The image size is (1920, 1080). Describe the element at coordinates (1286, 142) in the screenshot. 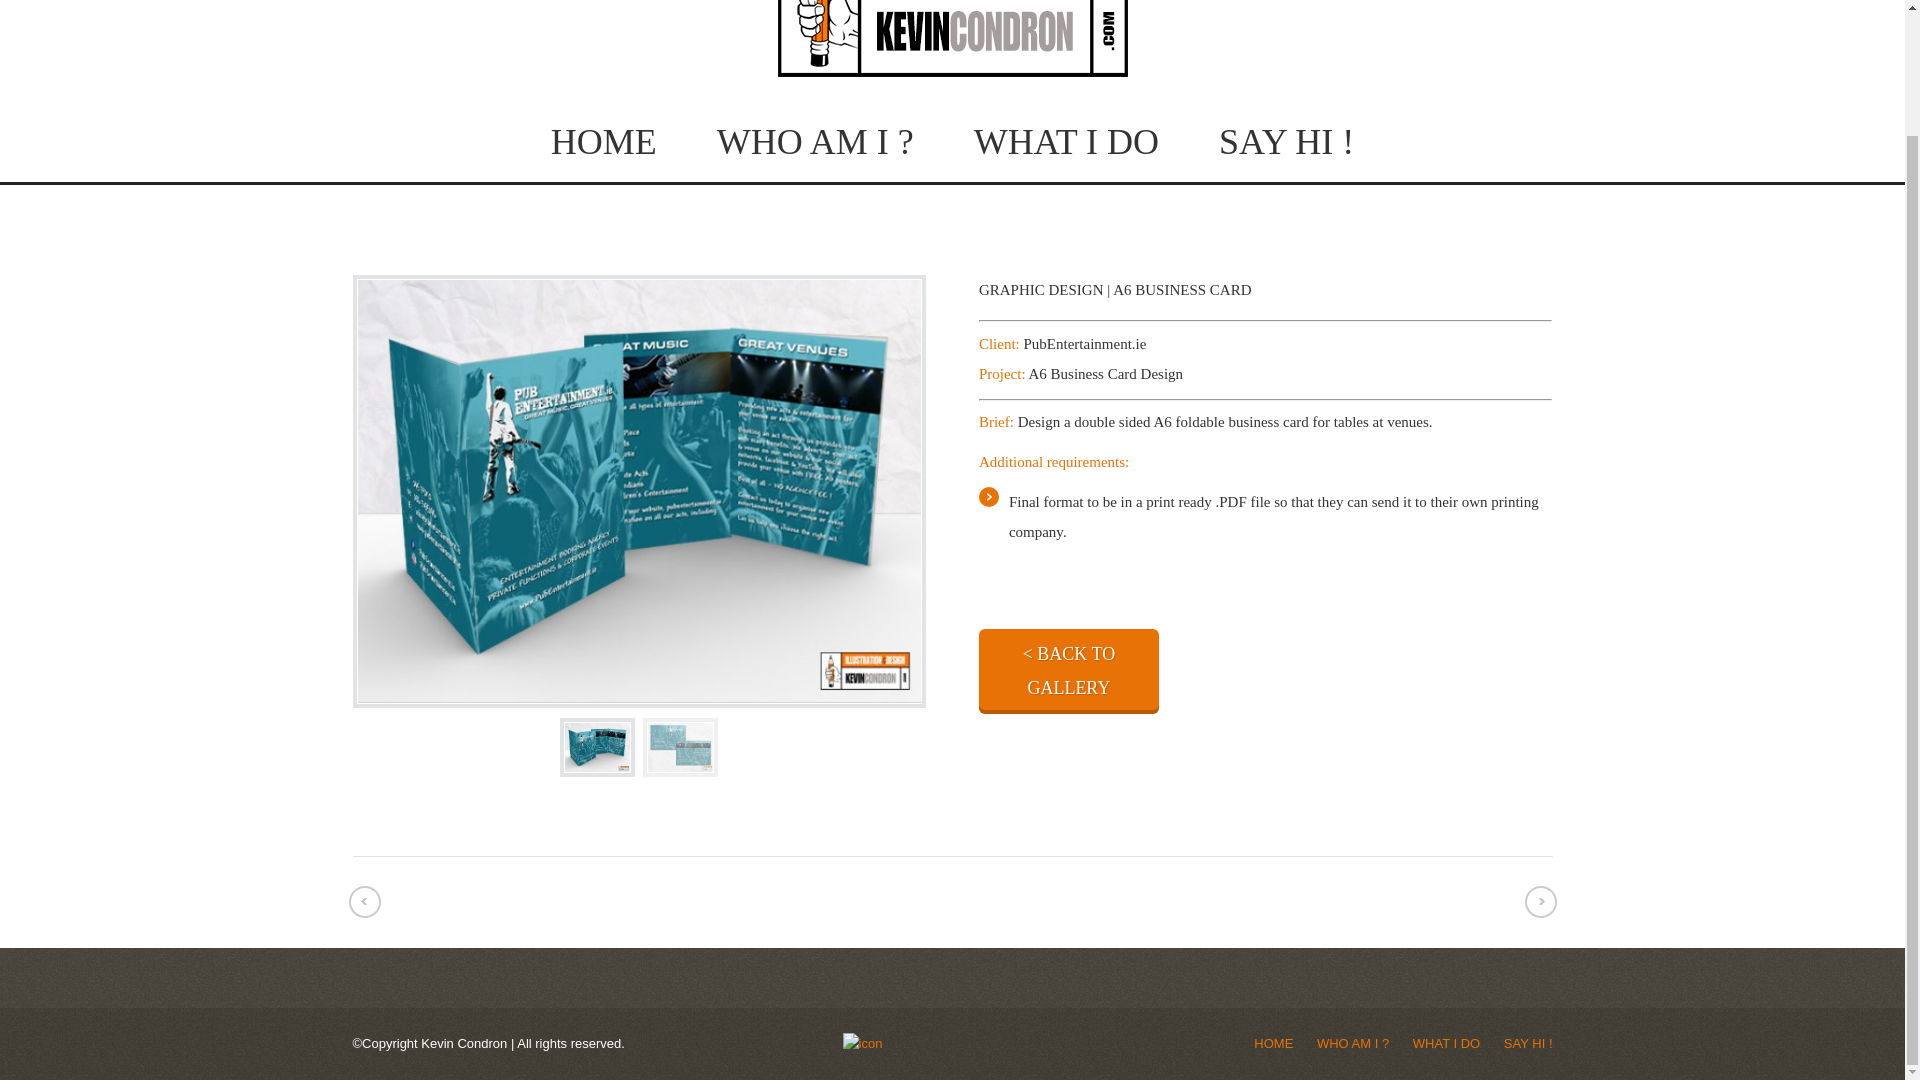

I see `SAY HI !` at that location.